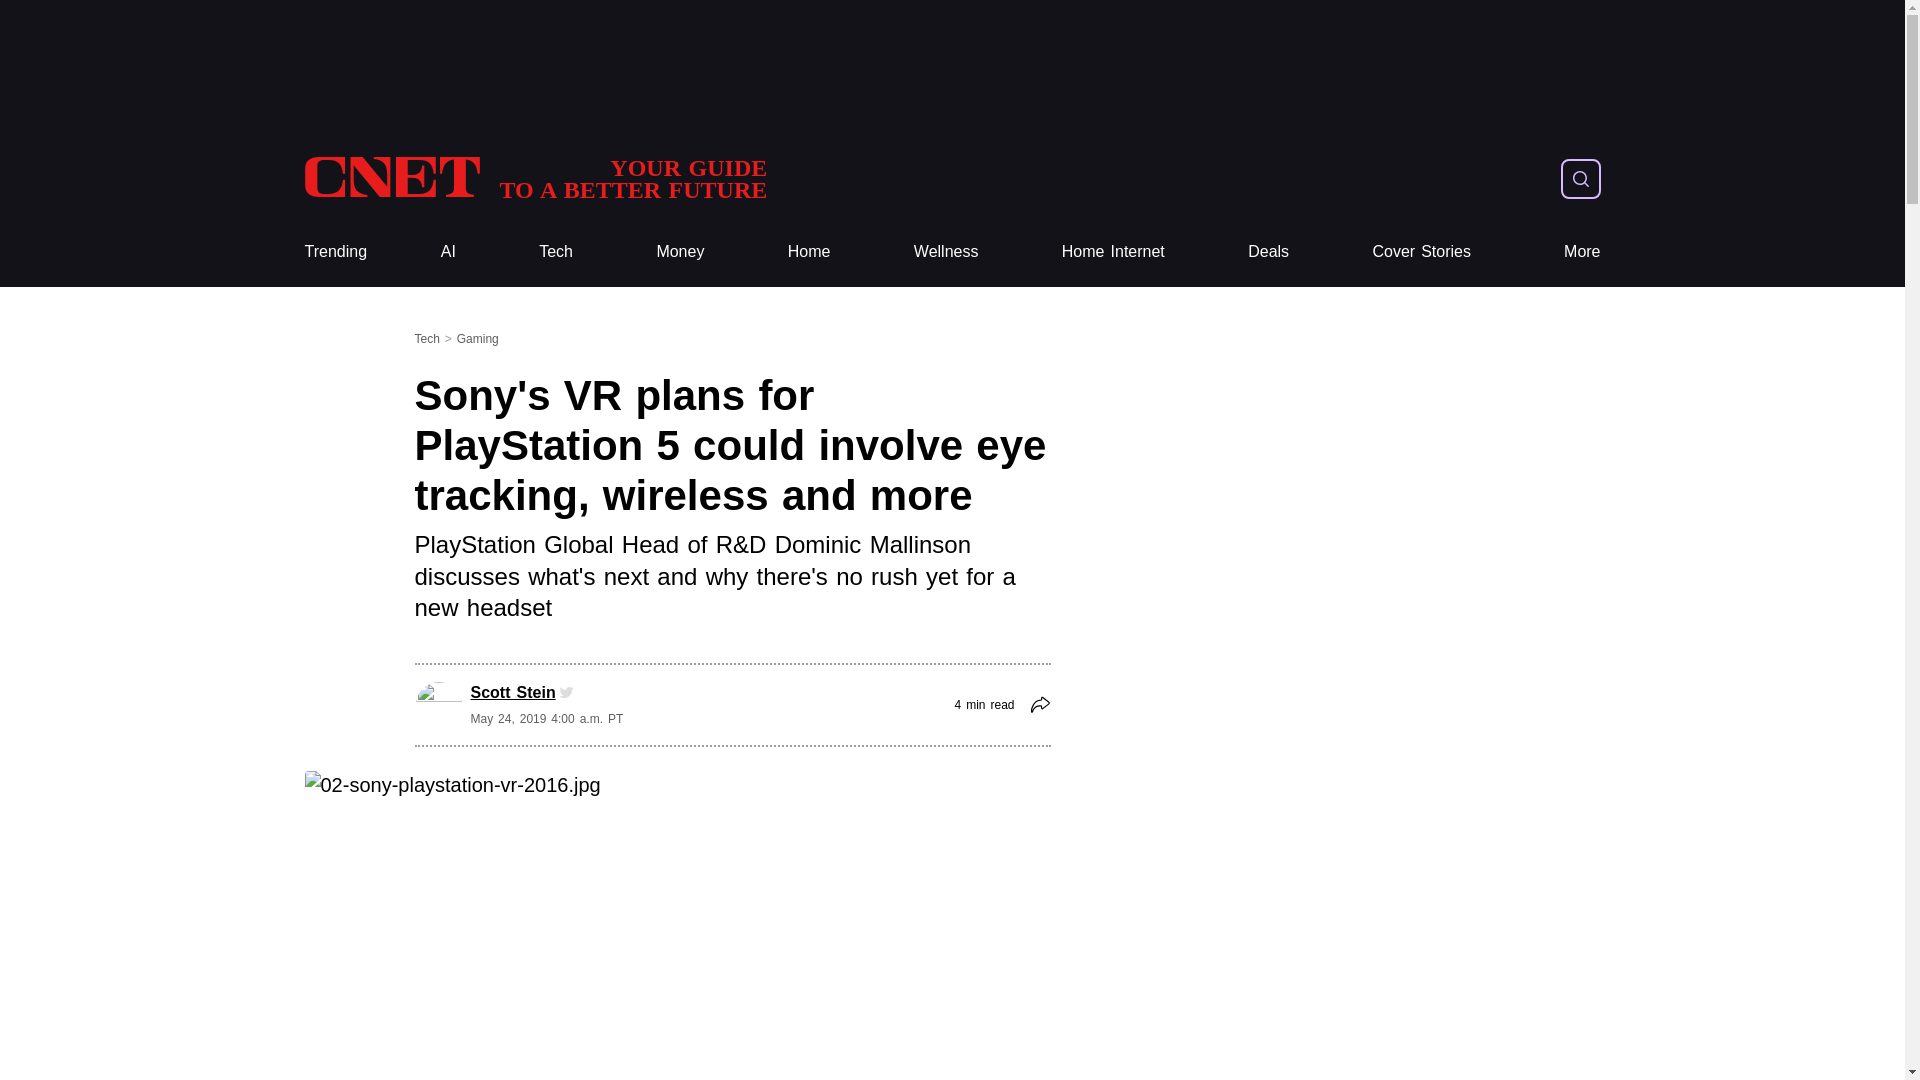  What do you see at coordinates (680, 252) in the screenshot?
I see `CNET` at bounding box center [680, 252].